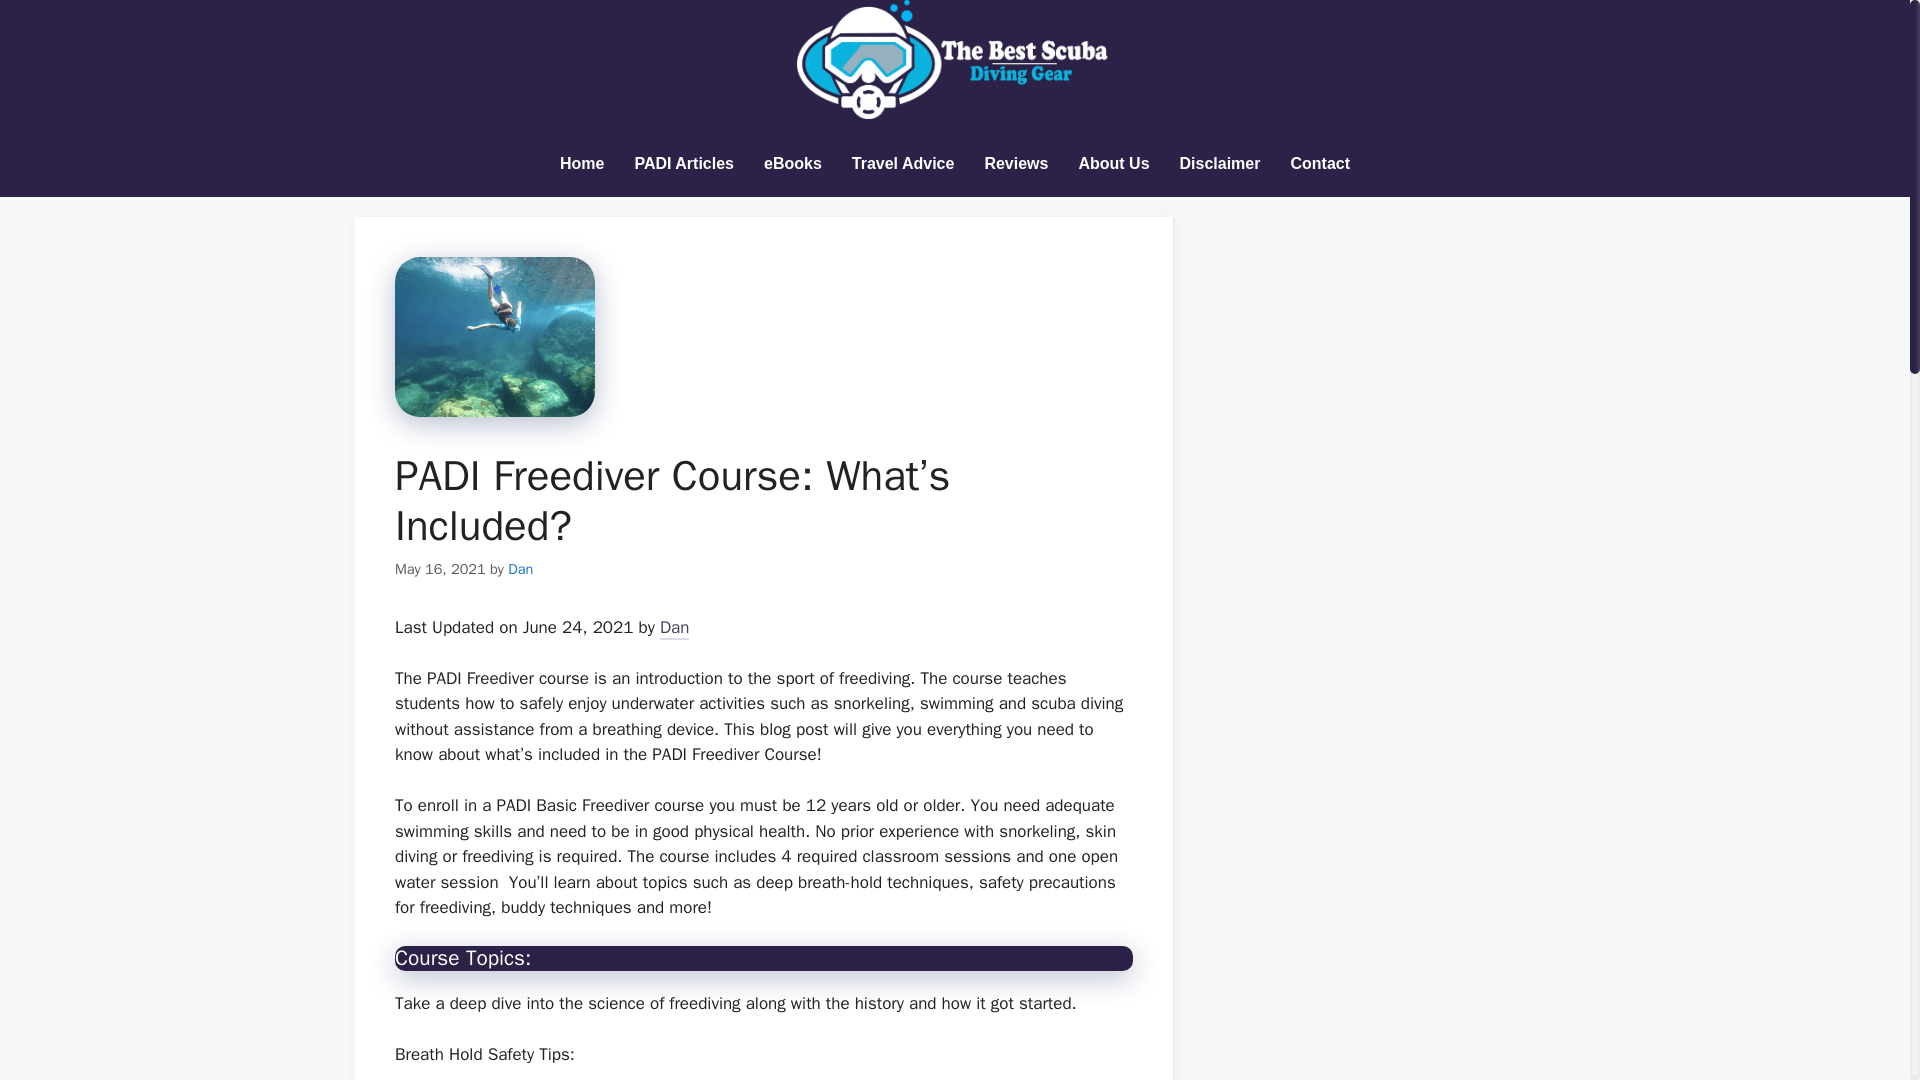  I want to click on About Us, so click(1113, 164).